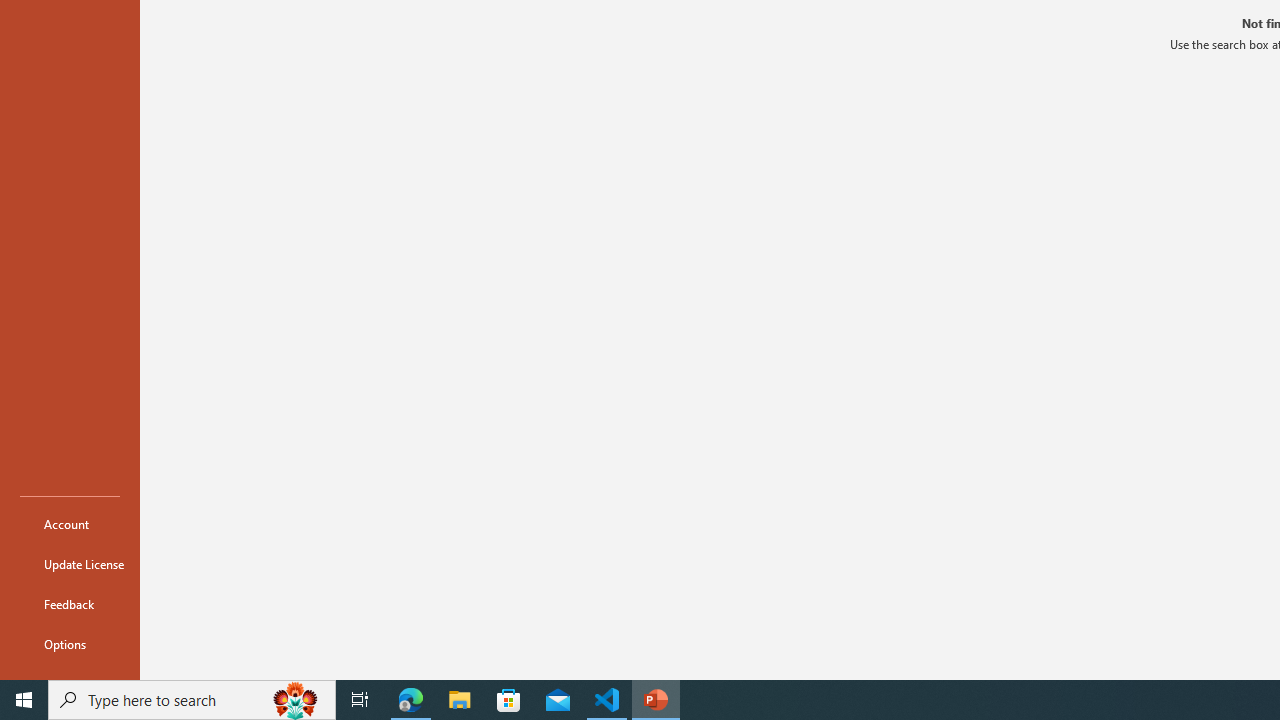  What do you see at coordinates (70, 644) in the screenshot?
I see `Options` at bounding box center [70, 644].